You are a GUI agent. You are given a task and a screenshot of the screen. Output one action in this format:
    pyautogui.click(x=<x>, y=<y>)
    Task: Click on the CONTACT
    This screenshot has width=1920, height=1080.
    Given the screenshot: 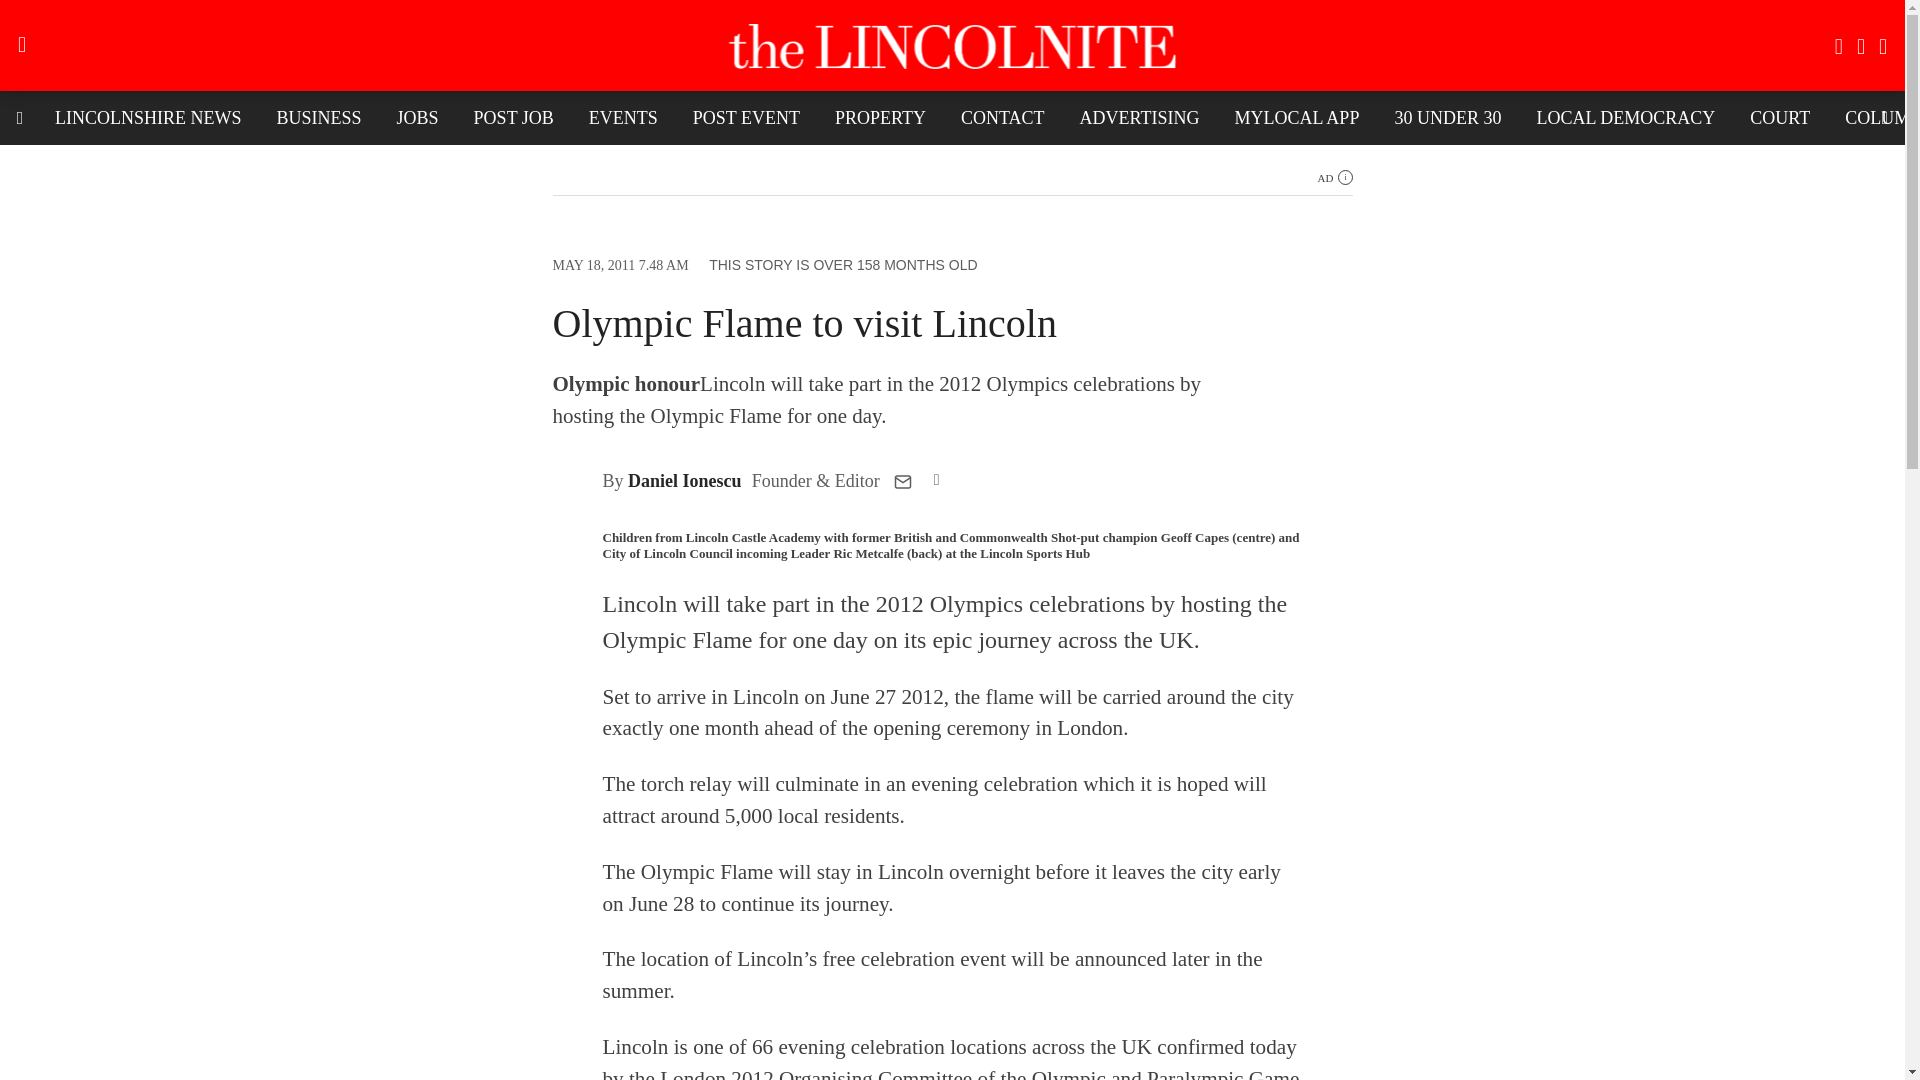 What is the action you would take?
    pyautogui.click(x=1002, y=117)
    